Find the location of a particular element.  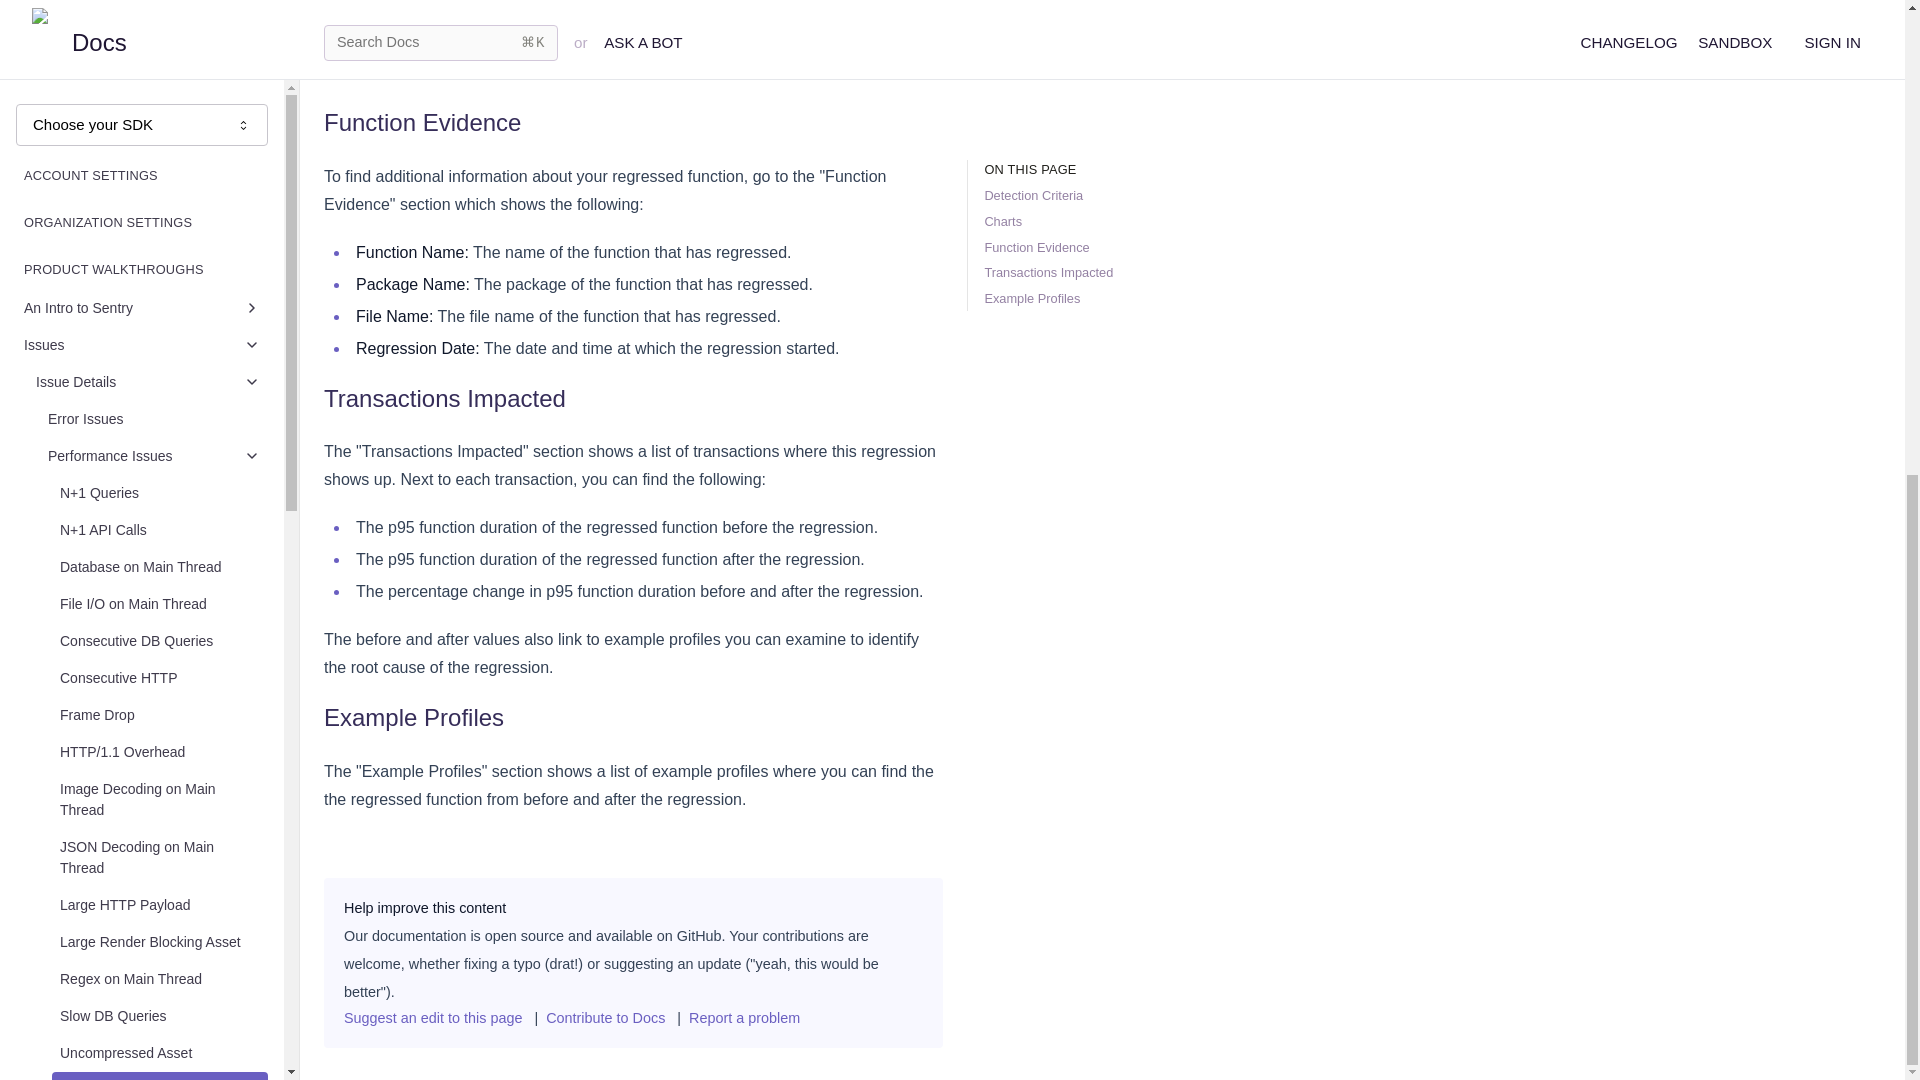

Using Breadcrumbs is located at coordinates (154, 360).